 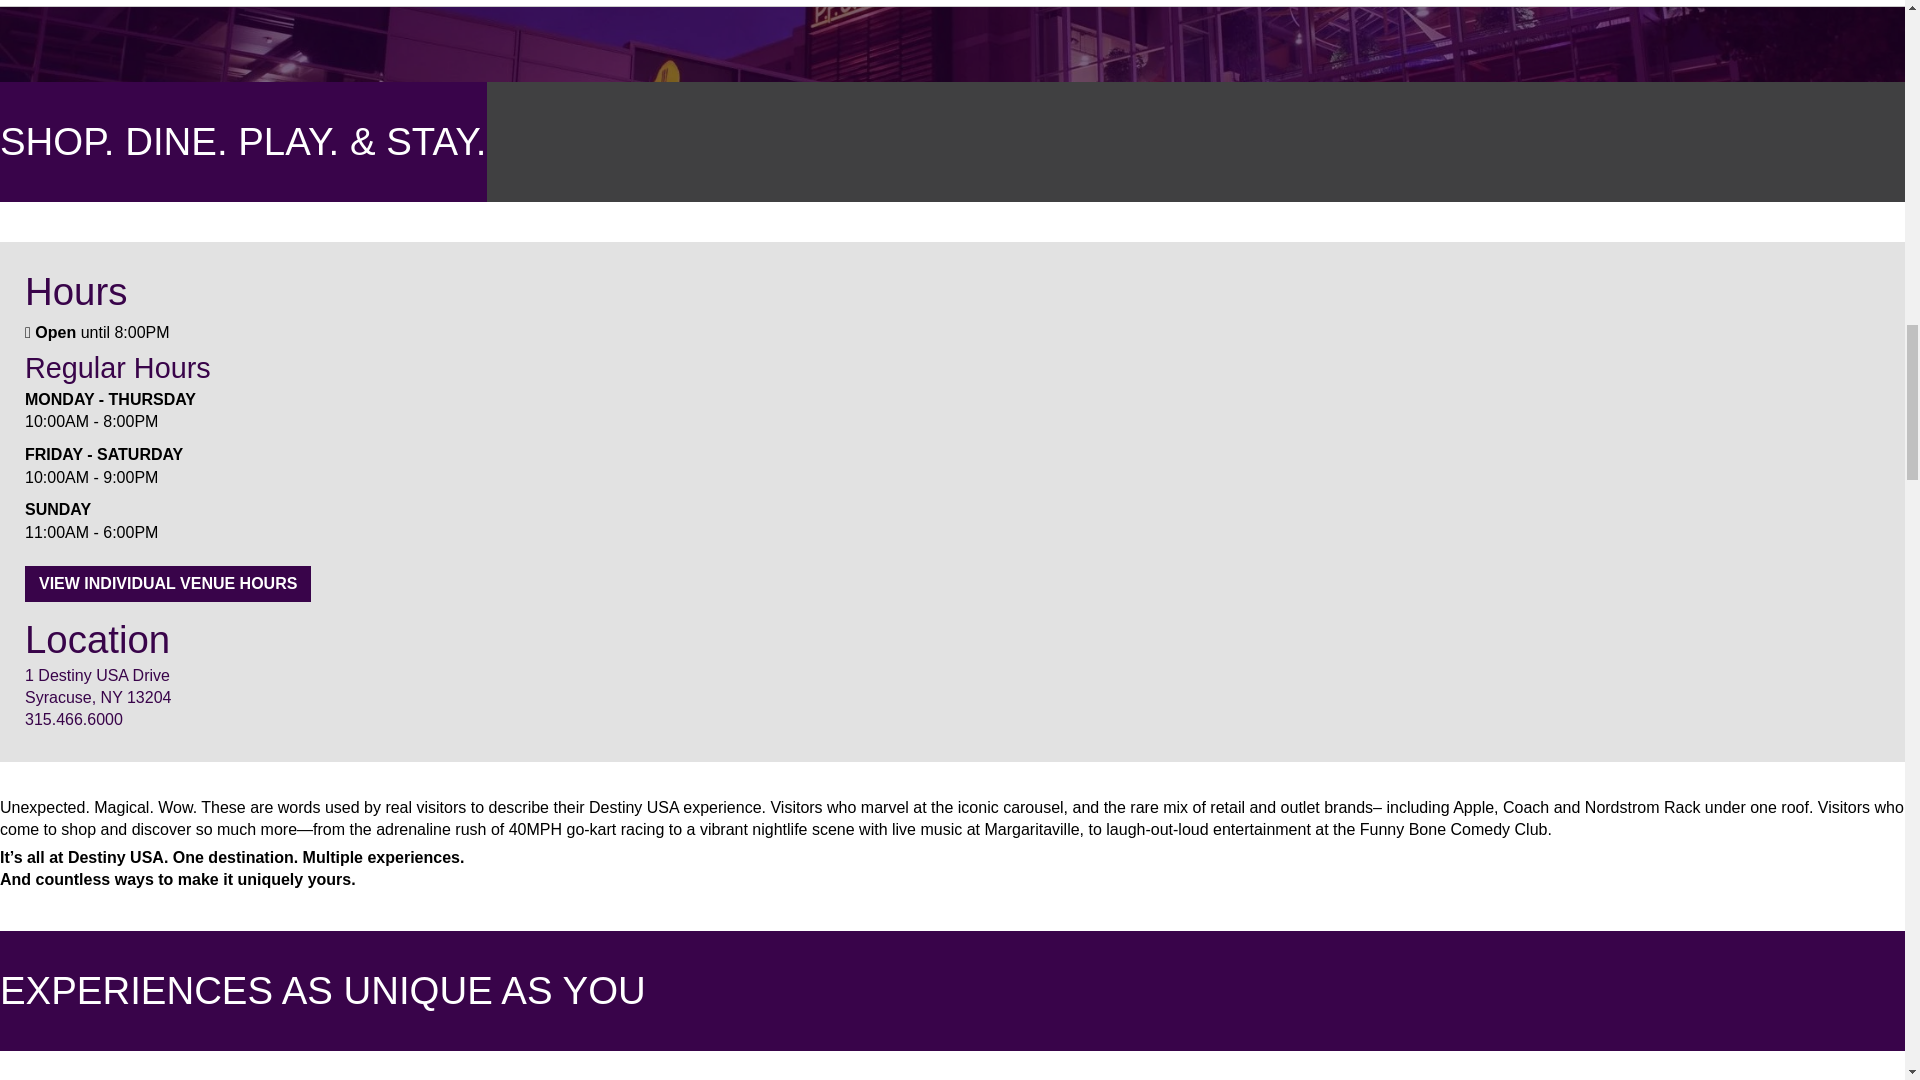 I want to click on VIEW INDIVIDUAL VENUE HOURS, so click(x=168, y=583).